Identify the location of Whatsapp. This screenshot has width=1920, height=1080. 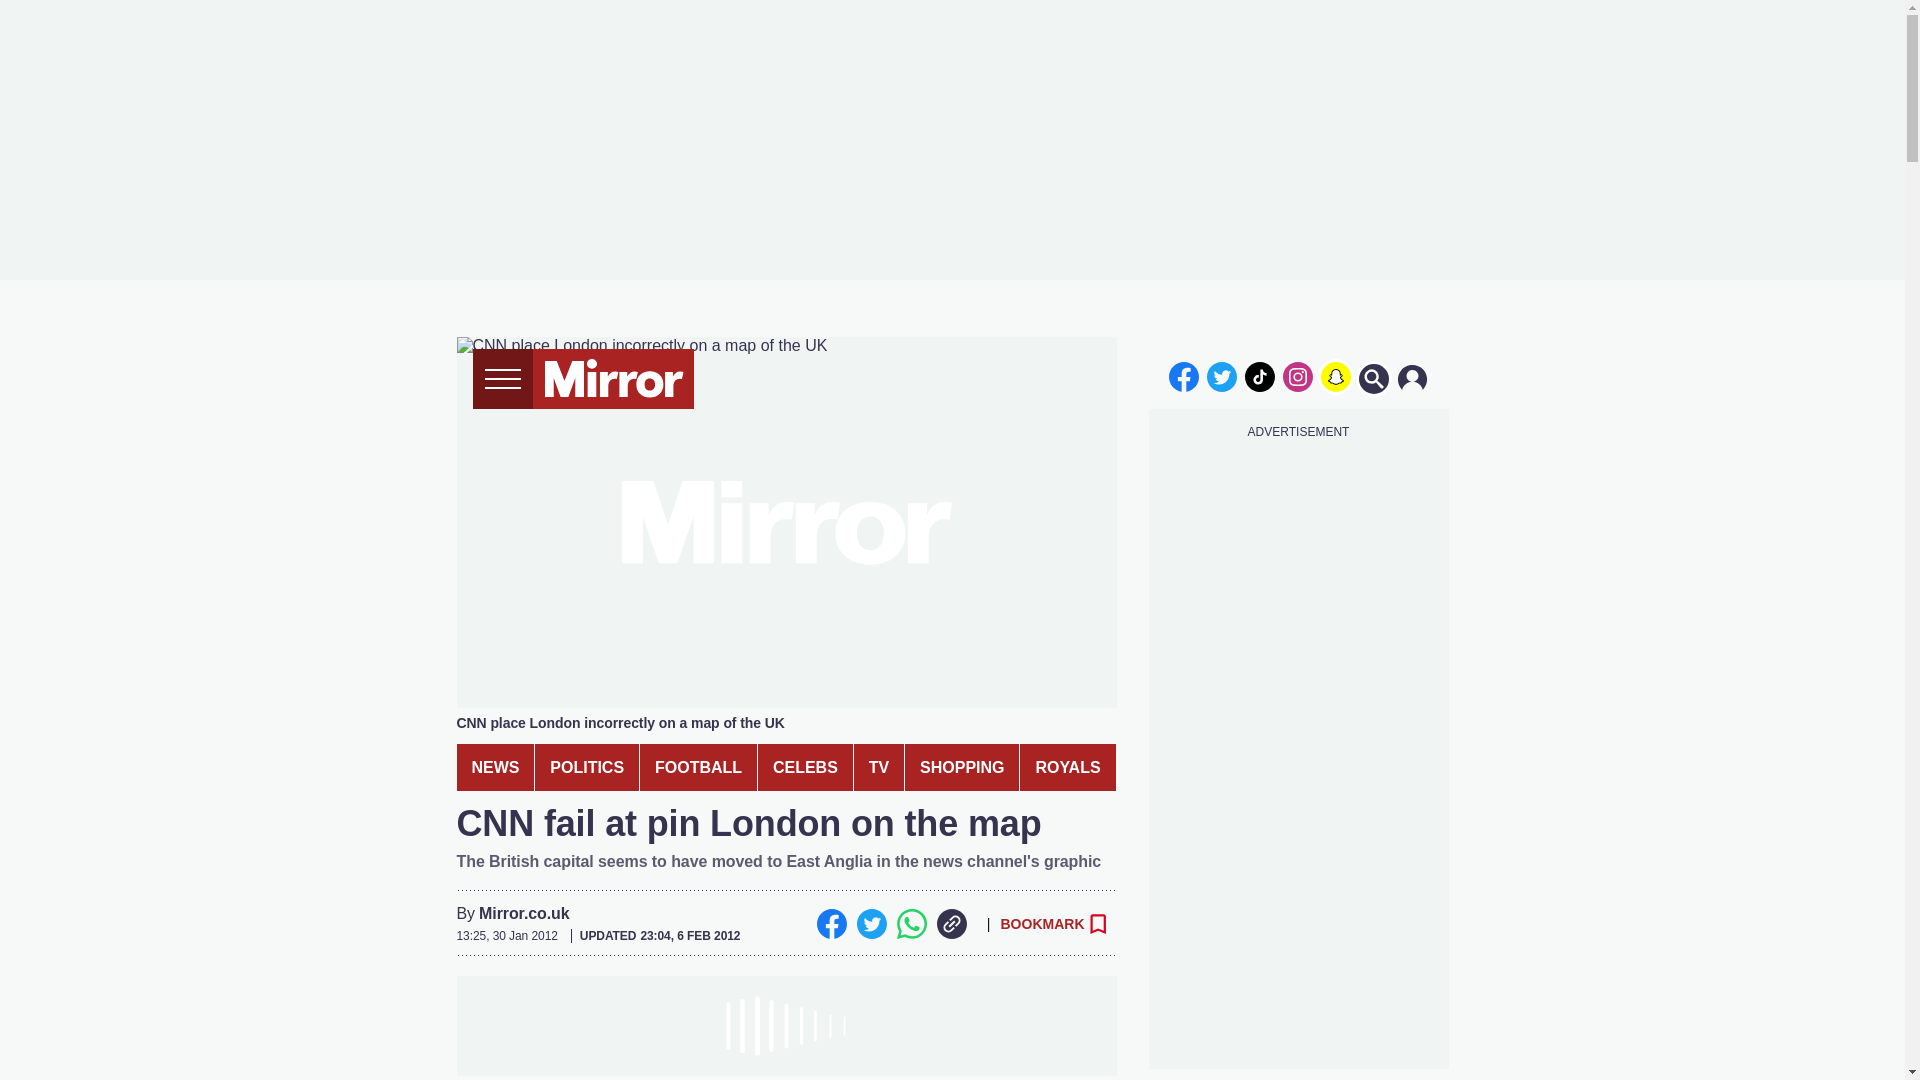
(910, 924).